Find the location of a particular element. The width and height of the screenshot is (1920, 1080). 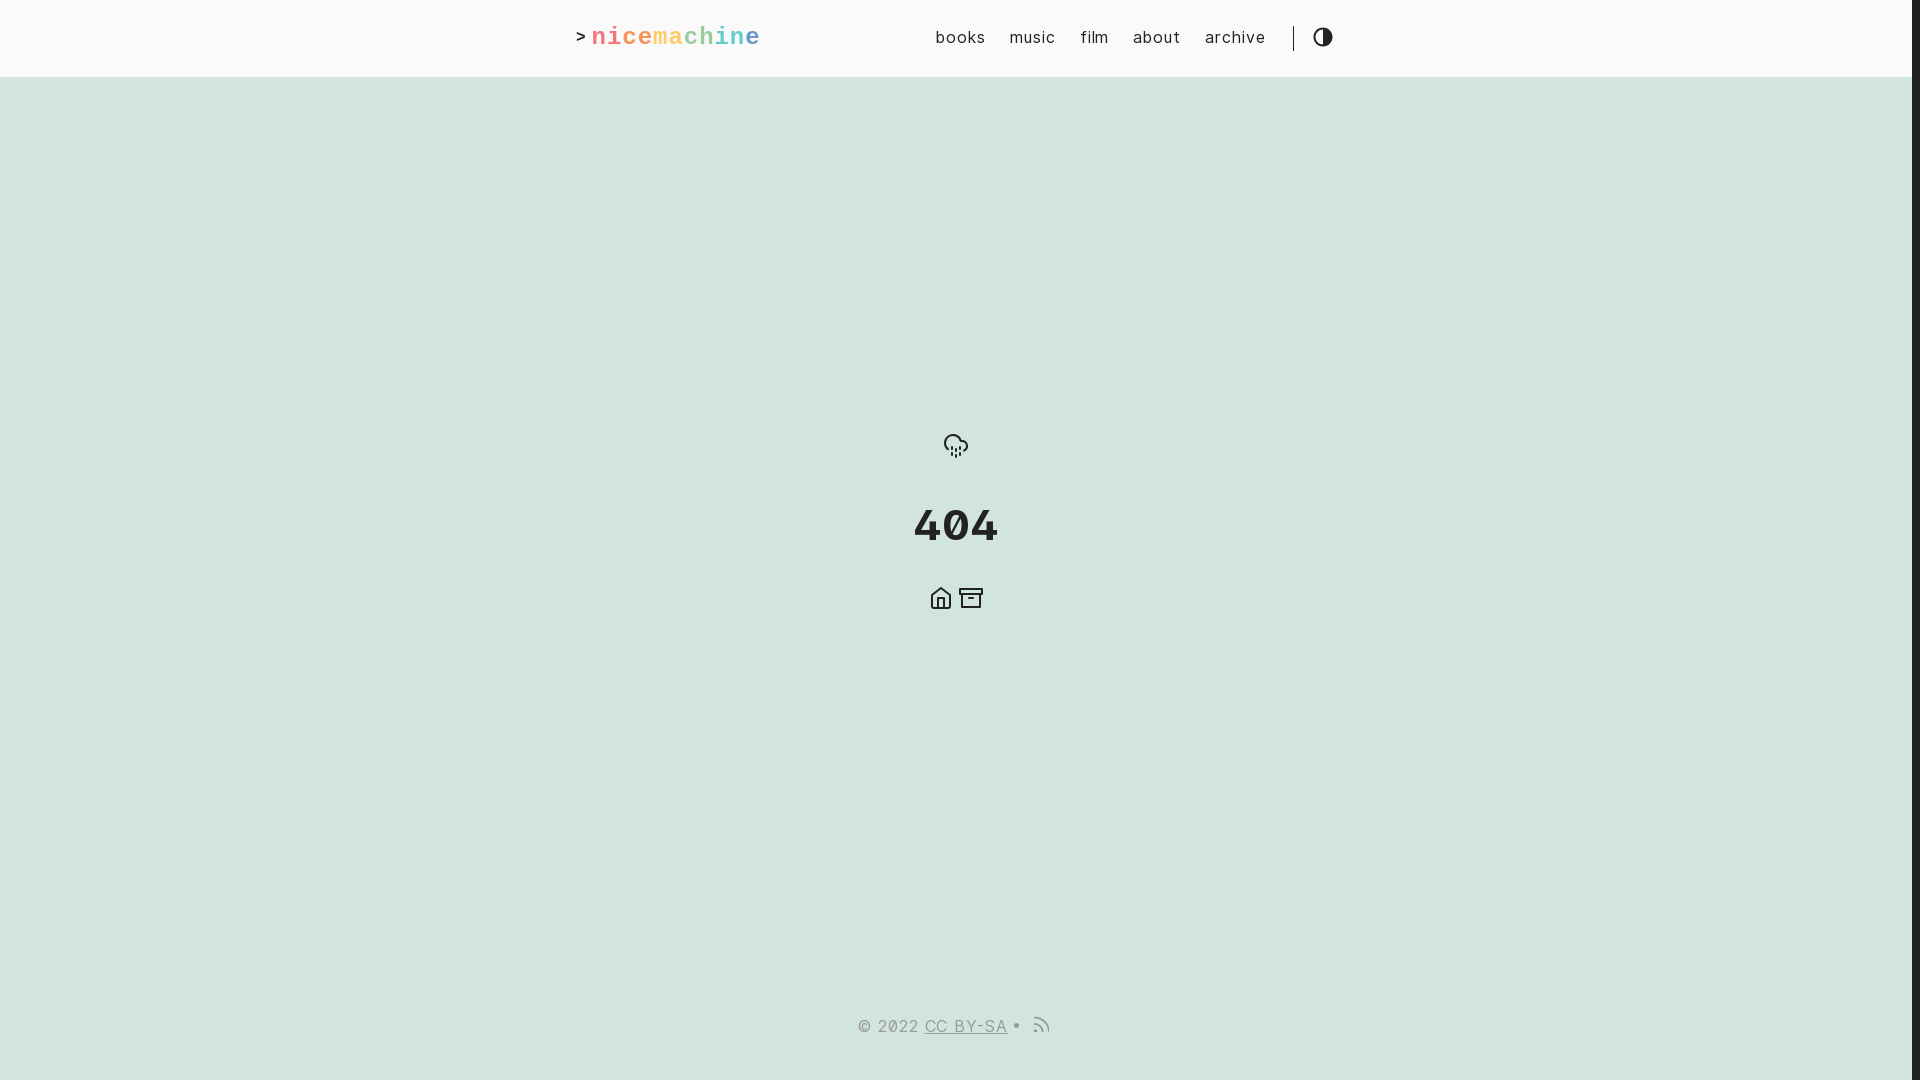

books is located at coordinates (961, 38).